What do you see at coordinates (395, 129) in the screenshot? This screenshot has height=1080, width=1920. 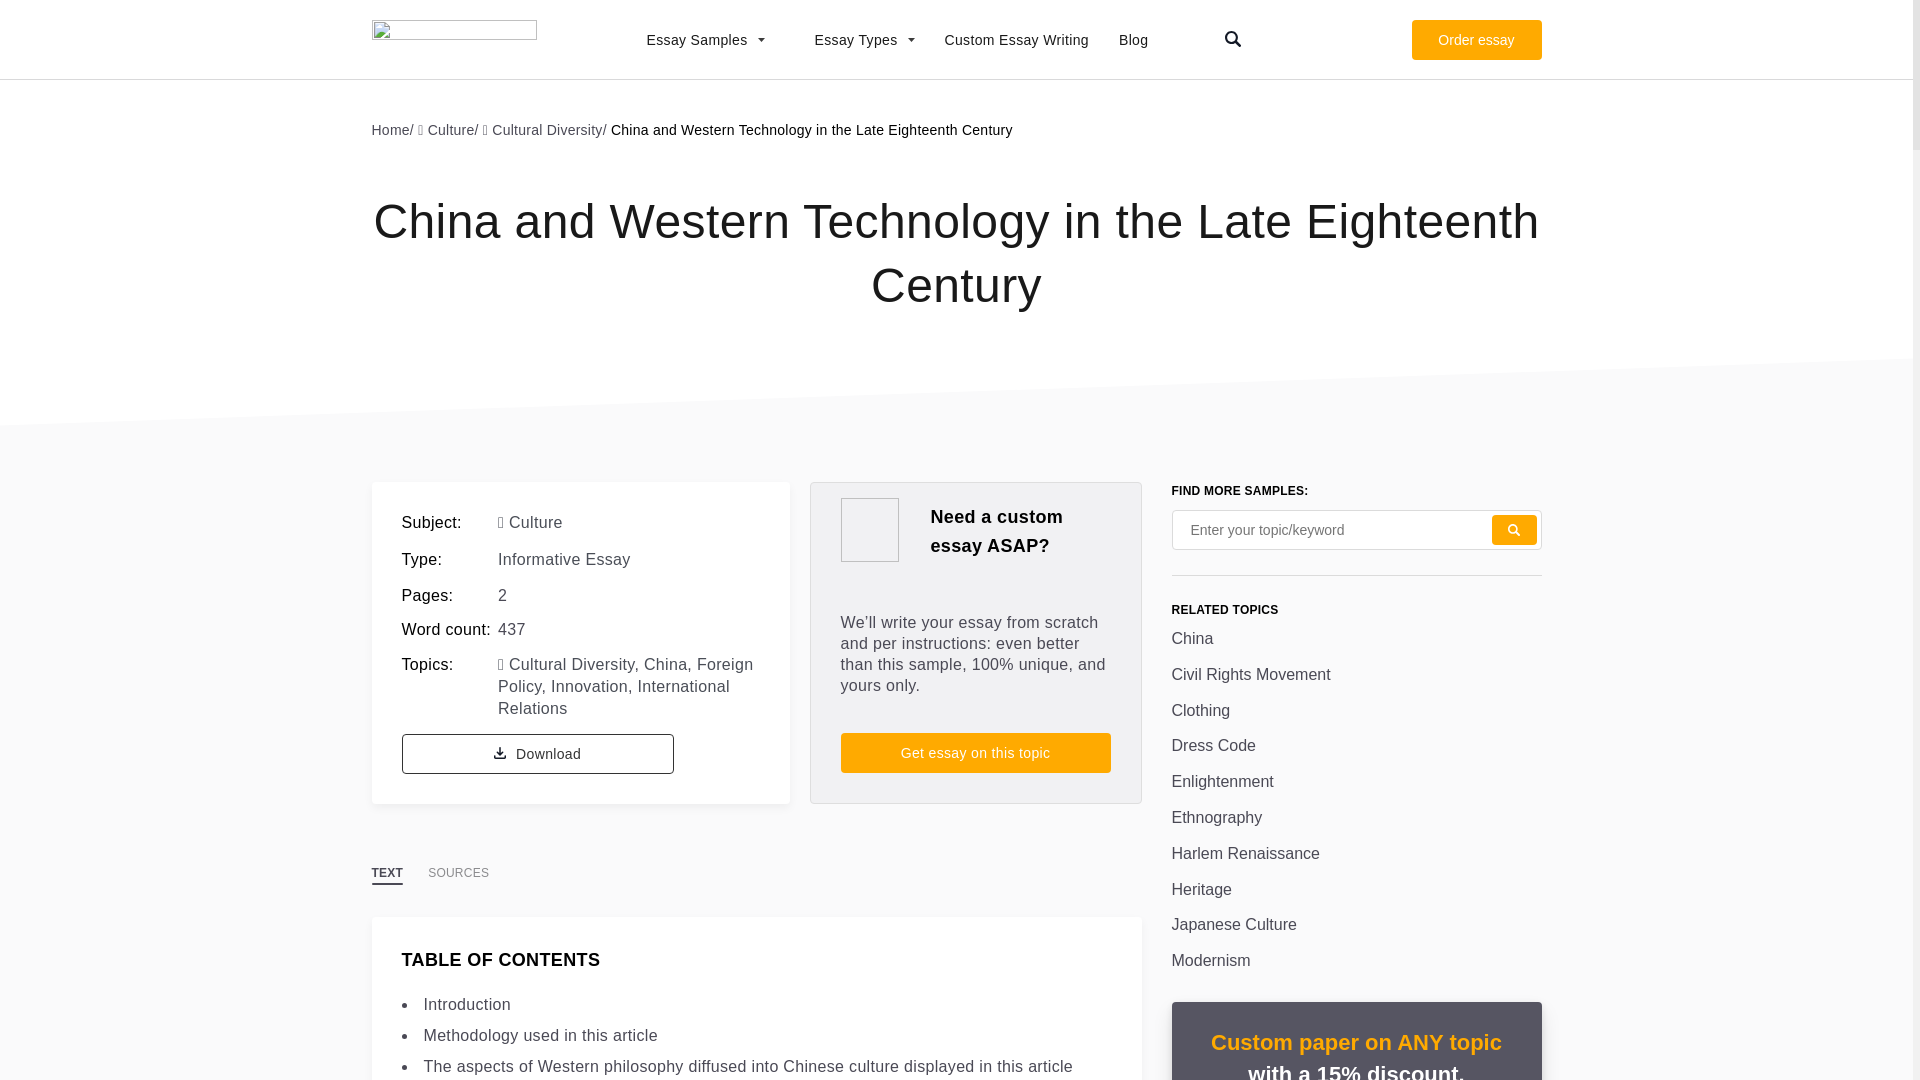 I see `Go to Examples.` at bounding box center [395, 129].